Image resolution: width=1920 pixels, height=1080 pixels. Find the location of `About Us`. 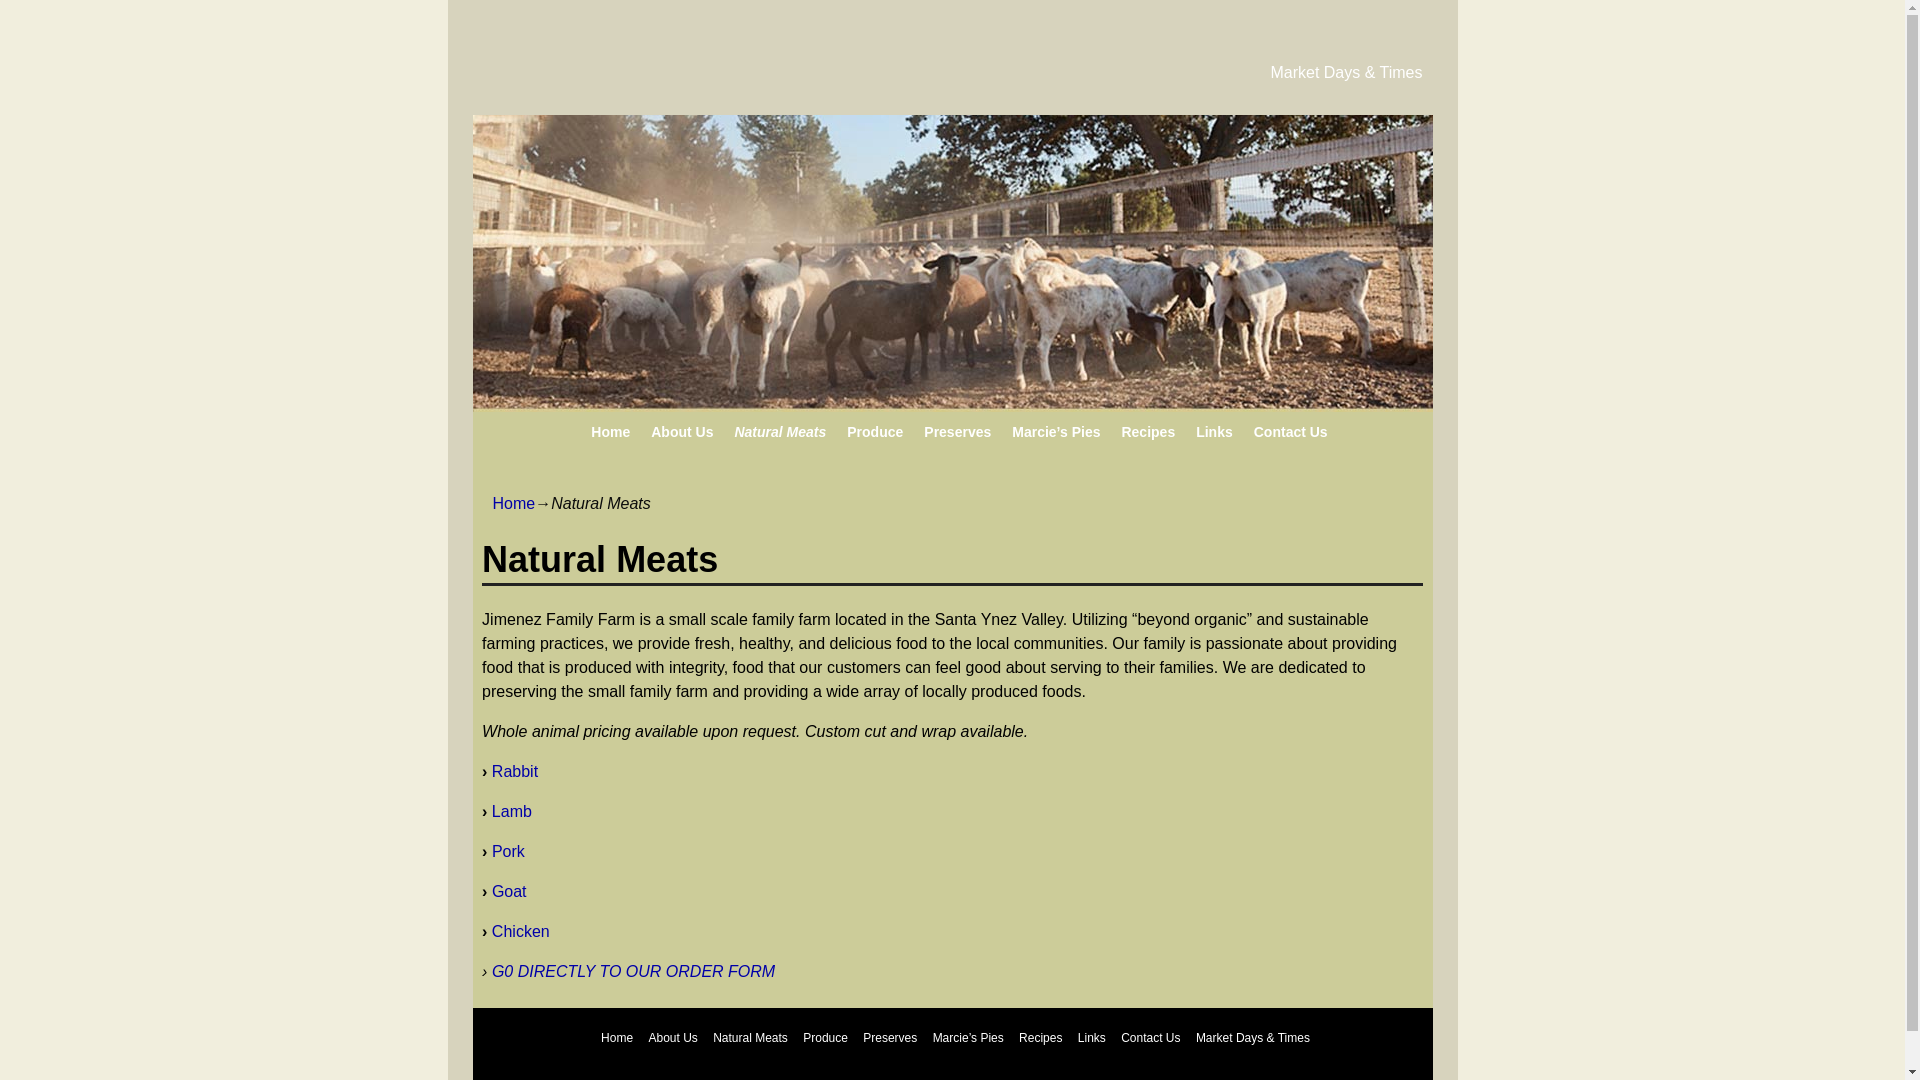

About Us is located at coordinates (682, 432).